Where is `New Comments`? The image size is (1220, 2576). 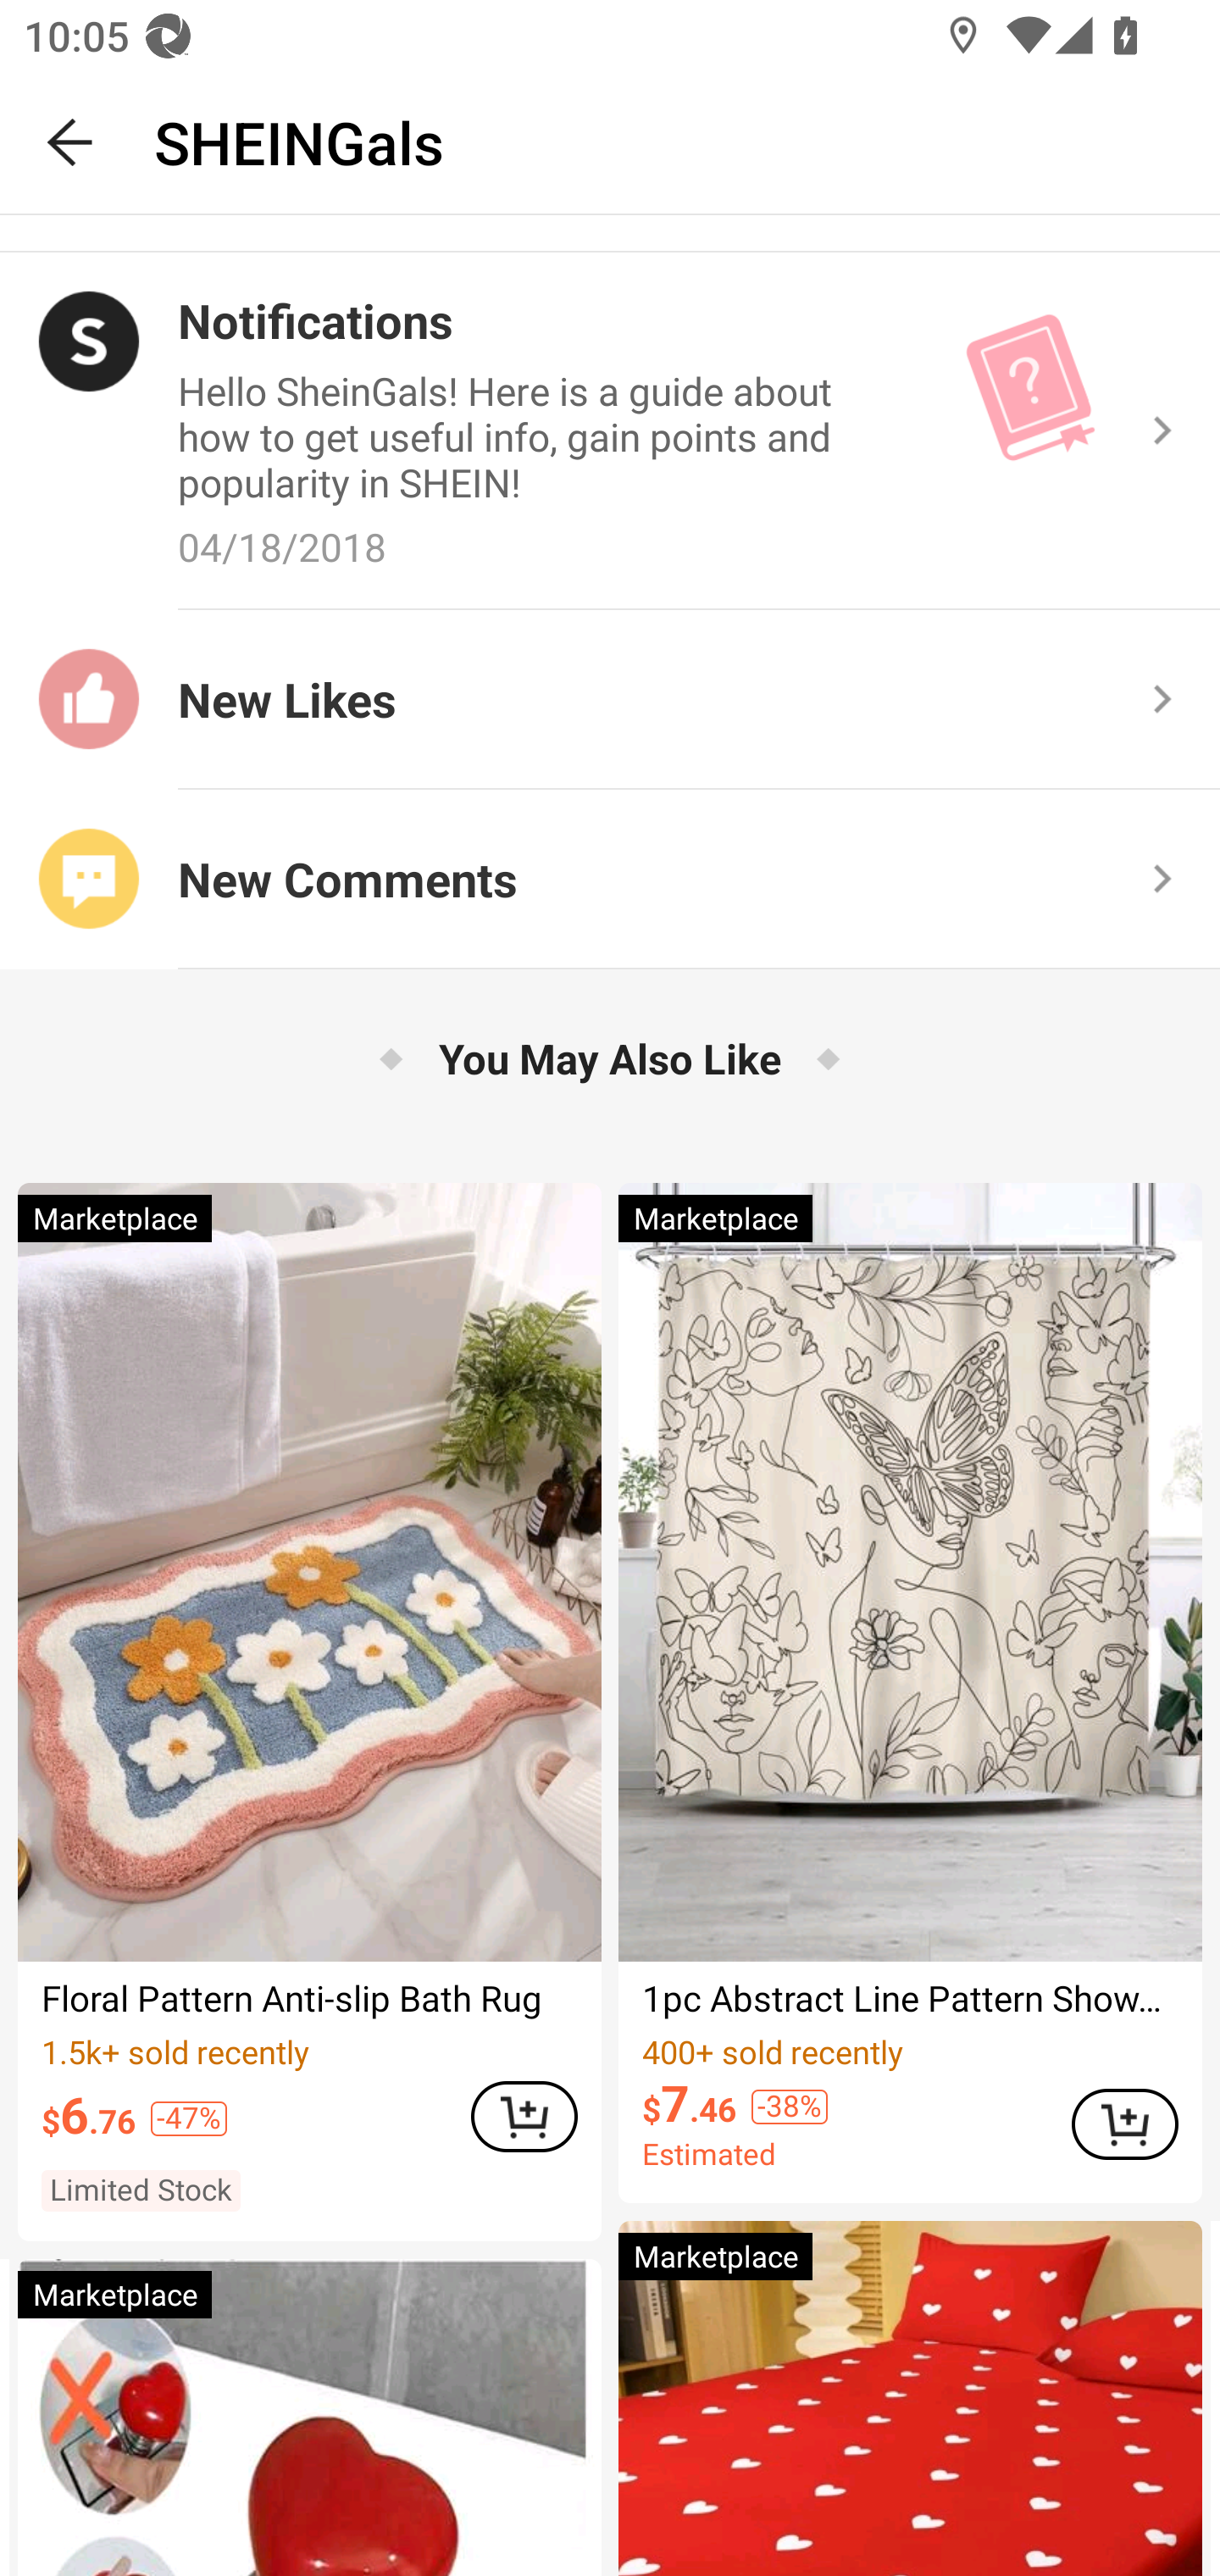 New Comments is located at coordinates (610, 880).